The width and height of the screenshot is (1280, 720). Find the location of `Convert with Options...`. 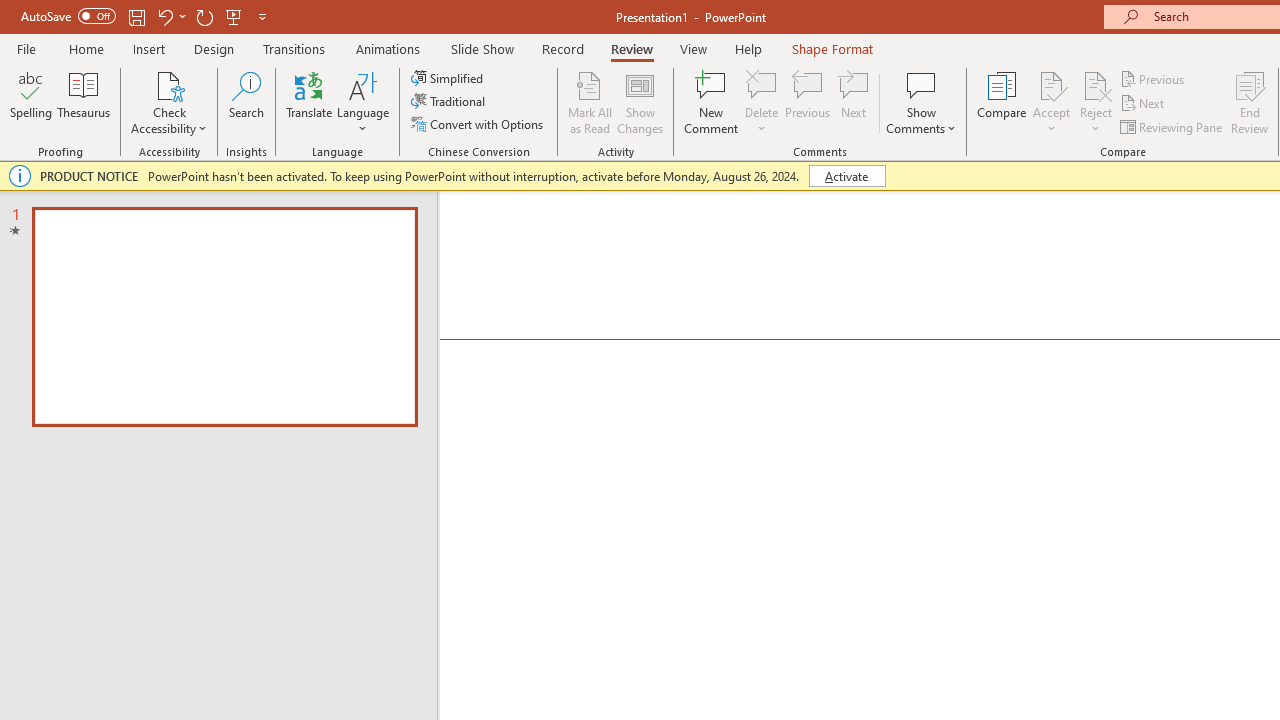

Convert with Options... is located at coordinates (479, 124).